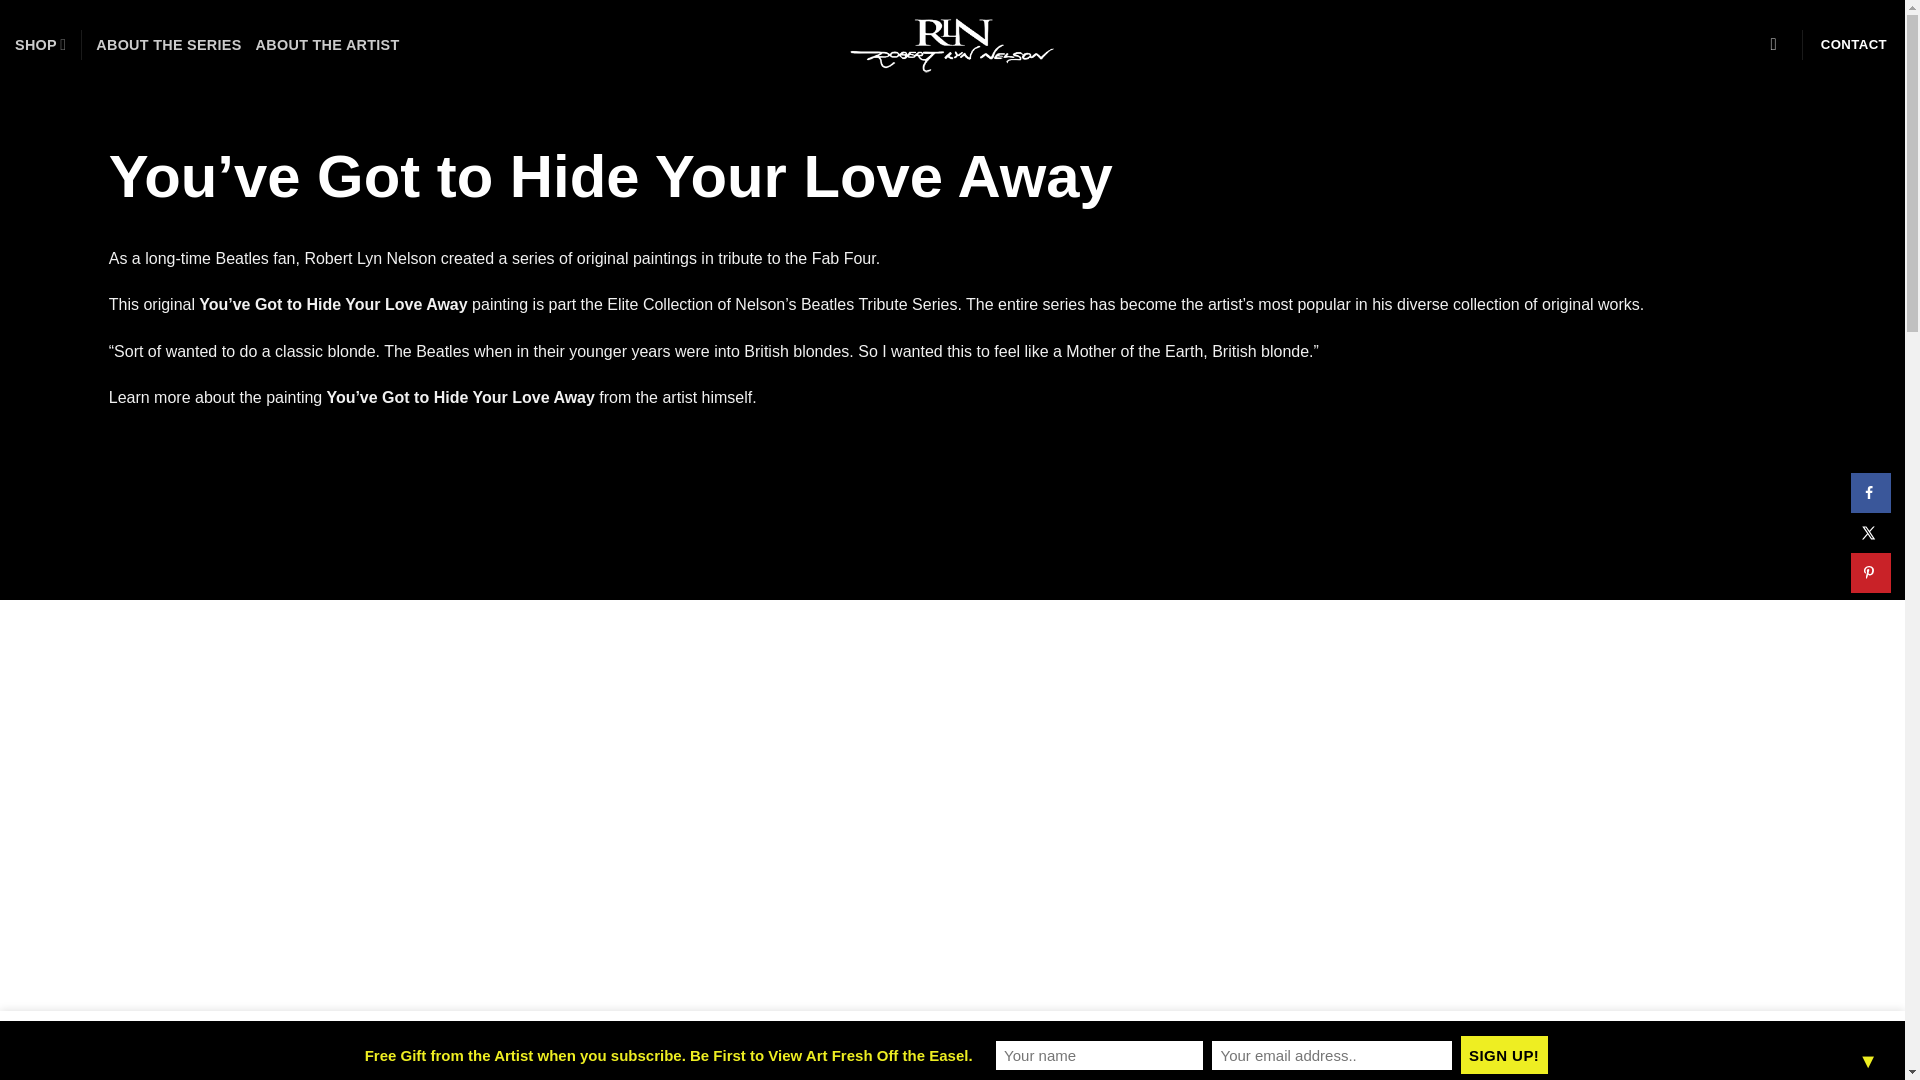  I want to click on Sign Up!, so click(1504, 1054).